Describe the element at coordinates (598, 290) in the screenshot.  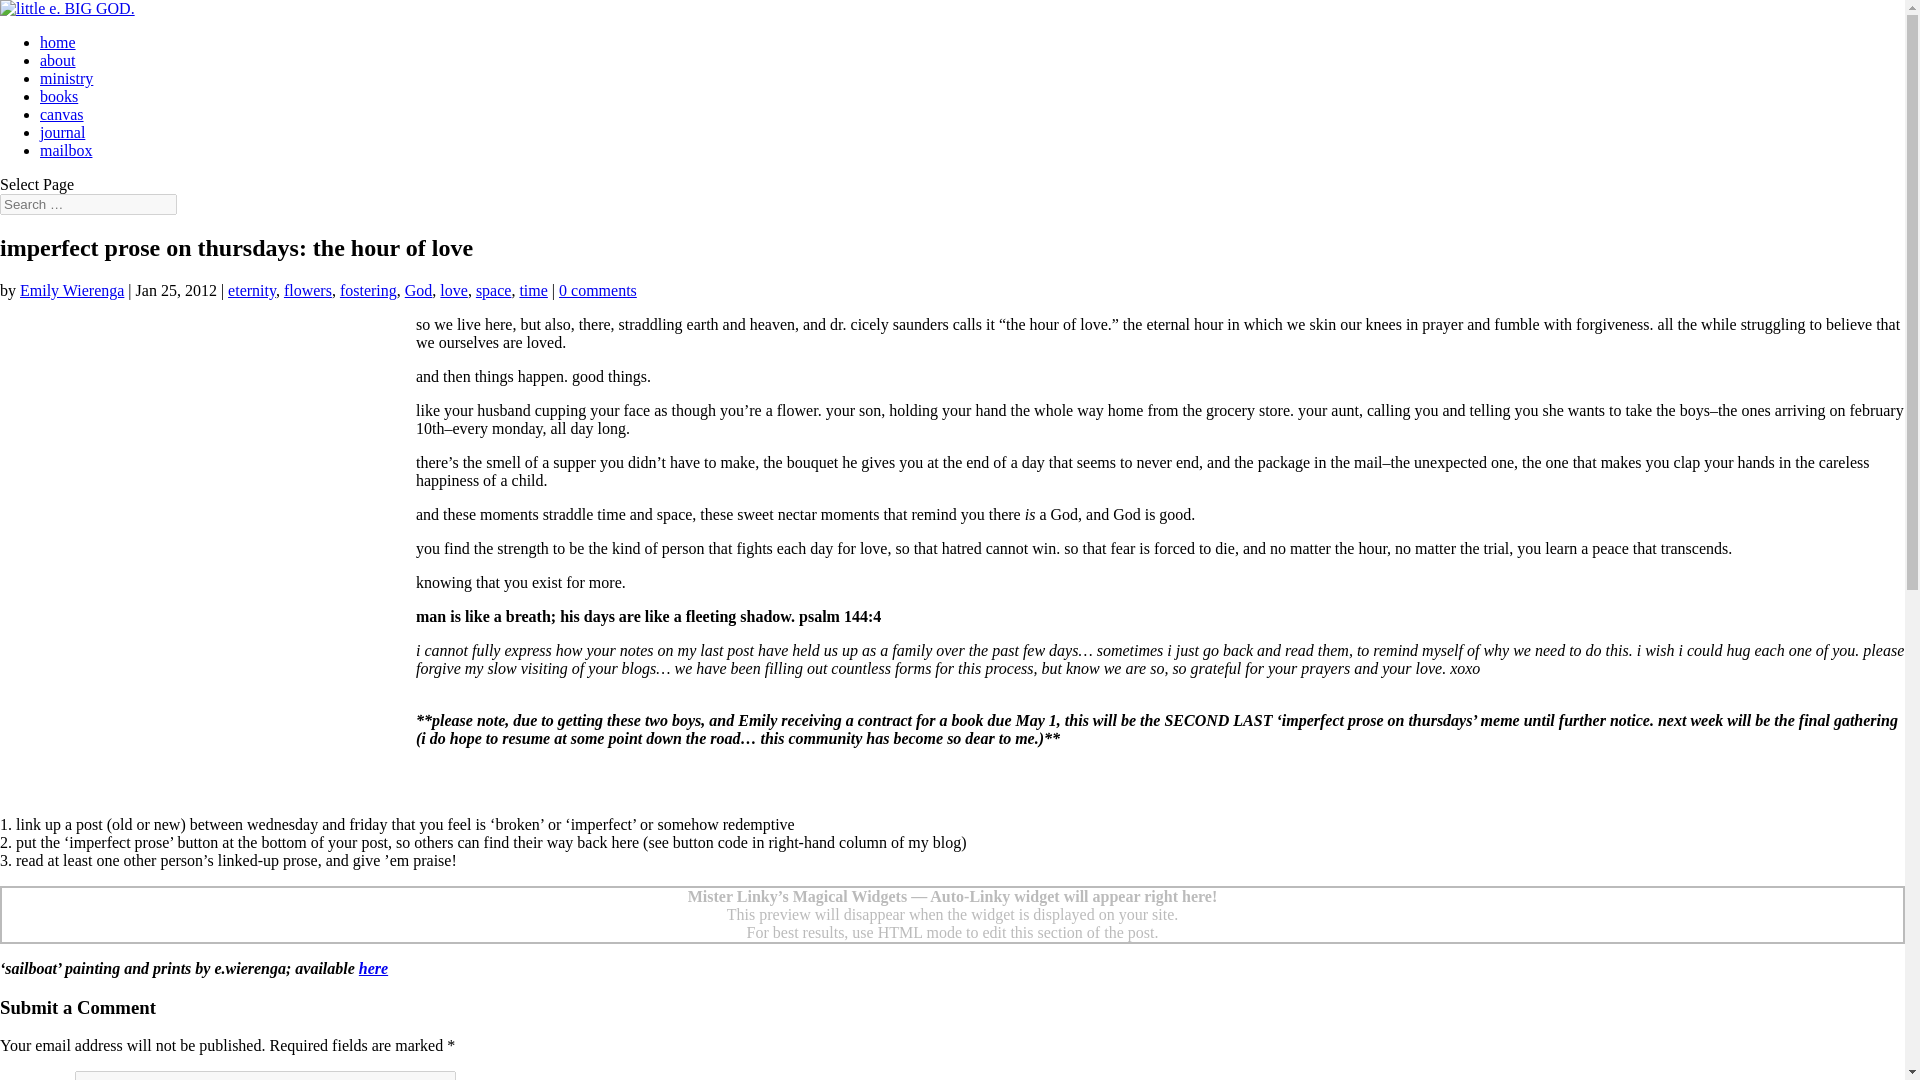
I see `0 comments` at that location.